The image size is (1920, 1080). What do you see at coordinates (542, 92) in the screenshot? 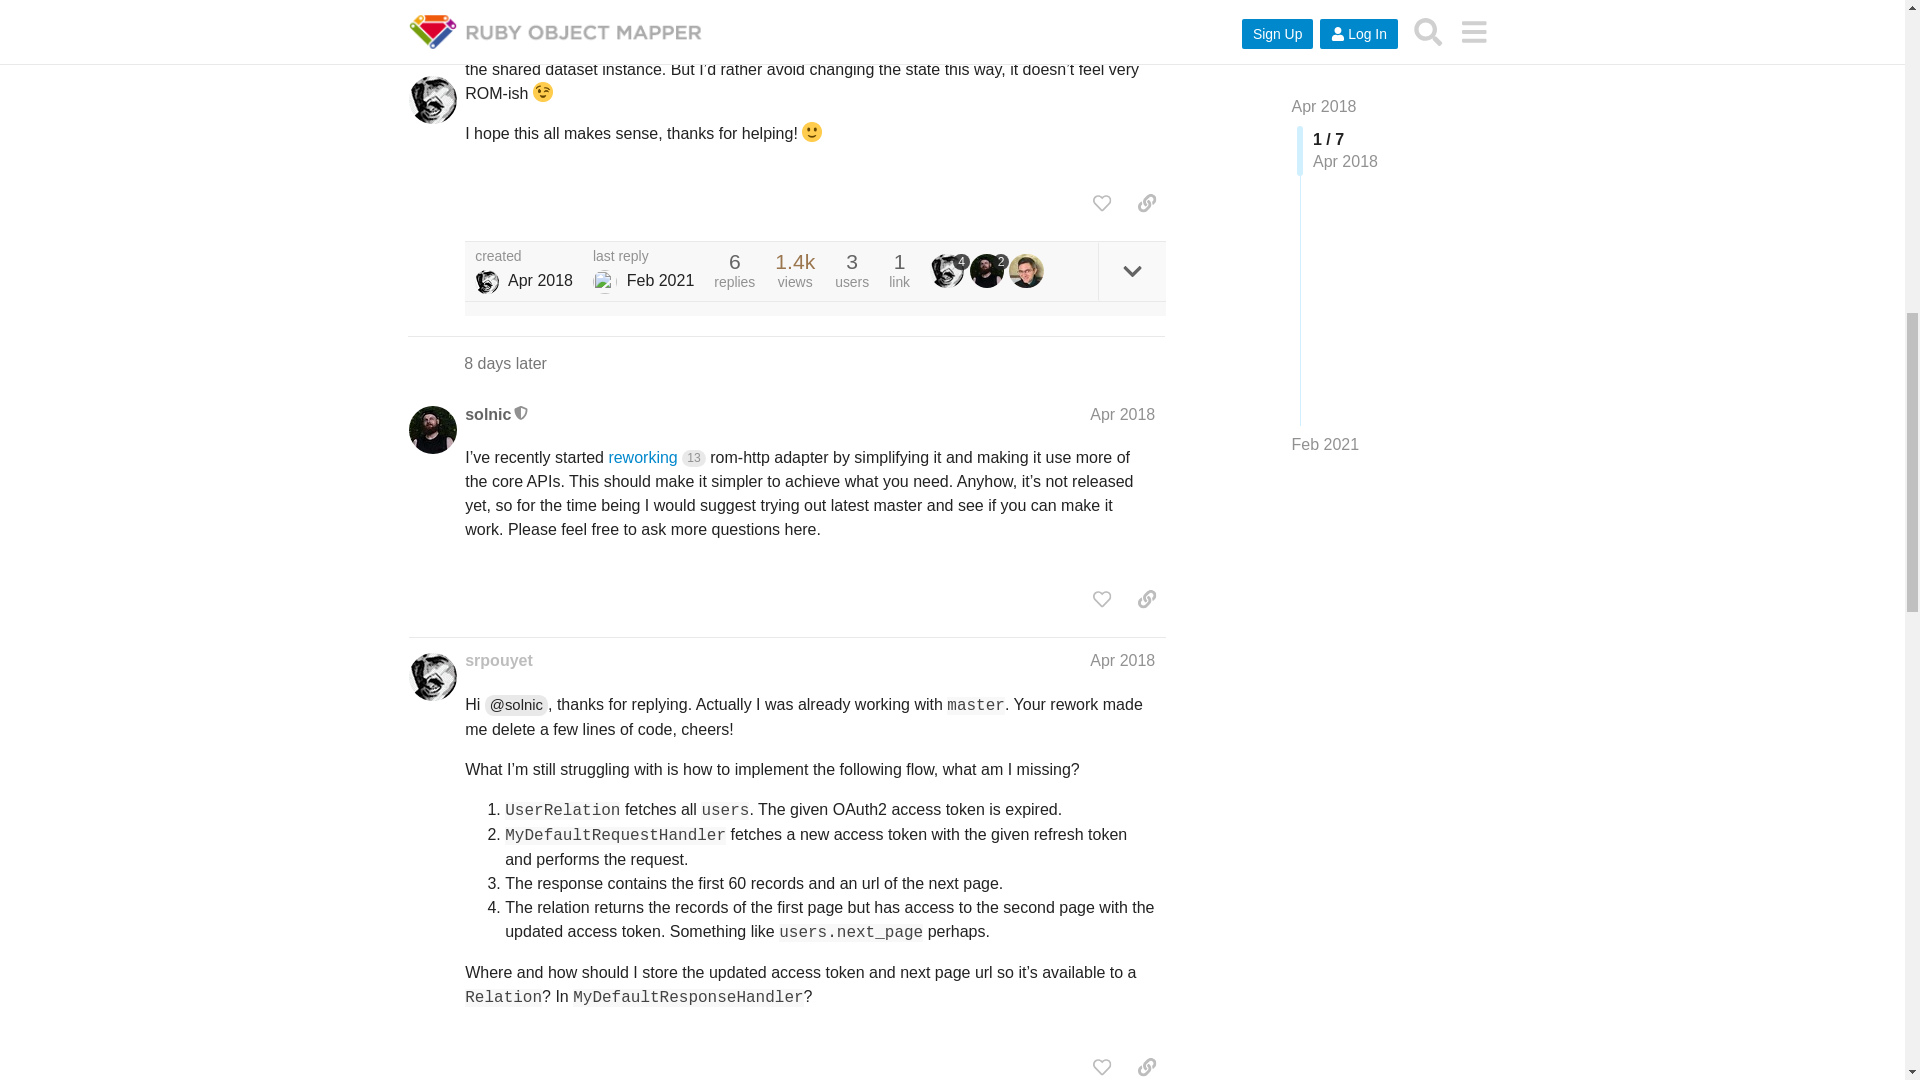
I see `:wink:` at bounding box center [542, 92].